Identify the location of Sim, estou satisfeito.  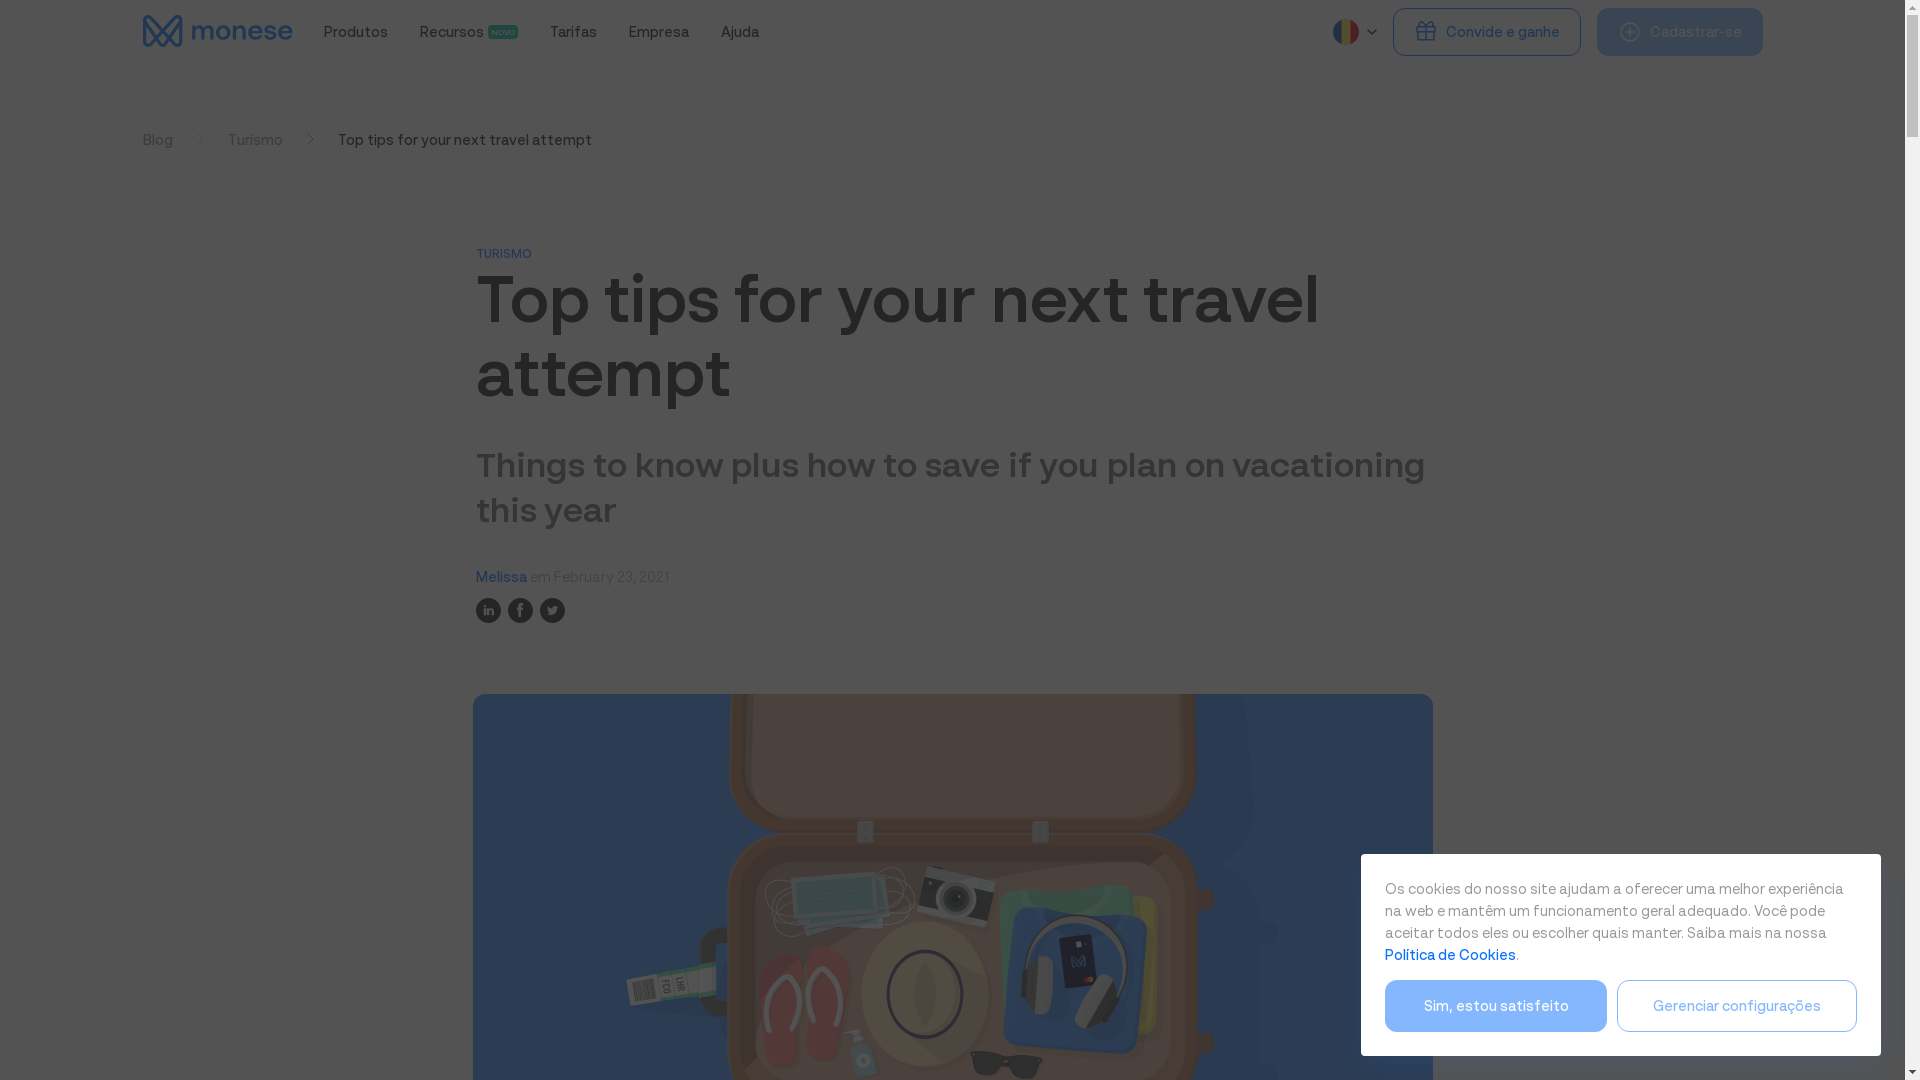
(1496, 1006).